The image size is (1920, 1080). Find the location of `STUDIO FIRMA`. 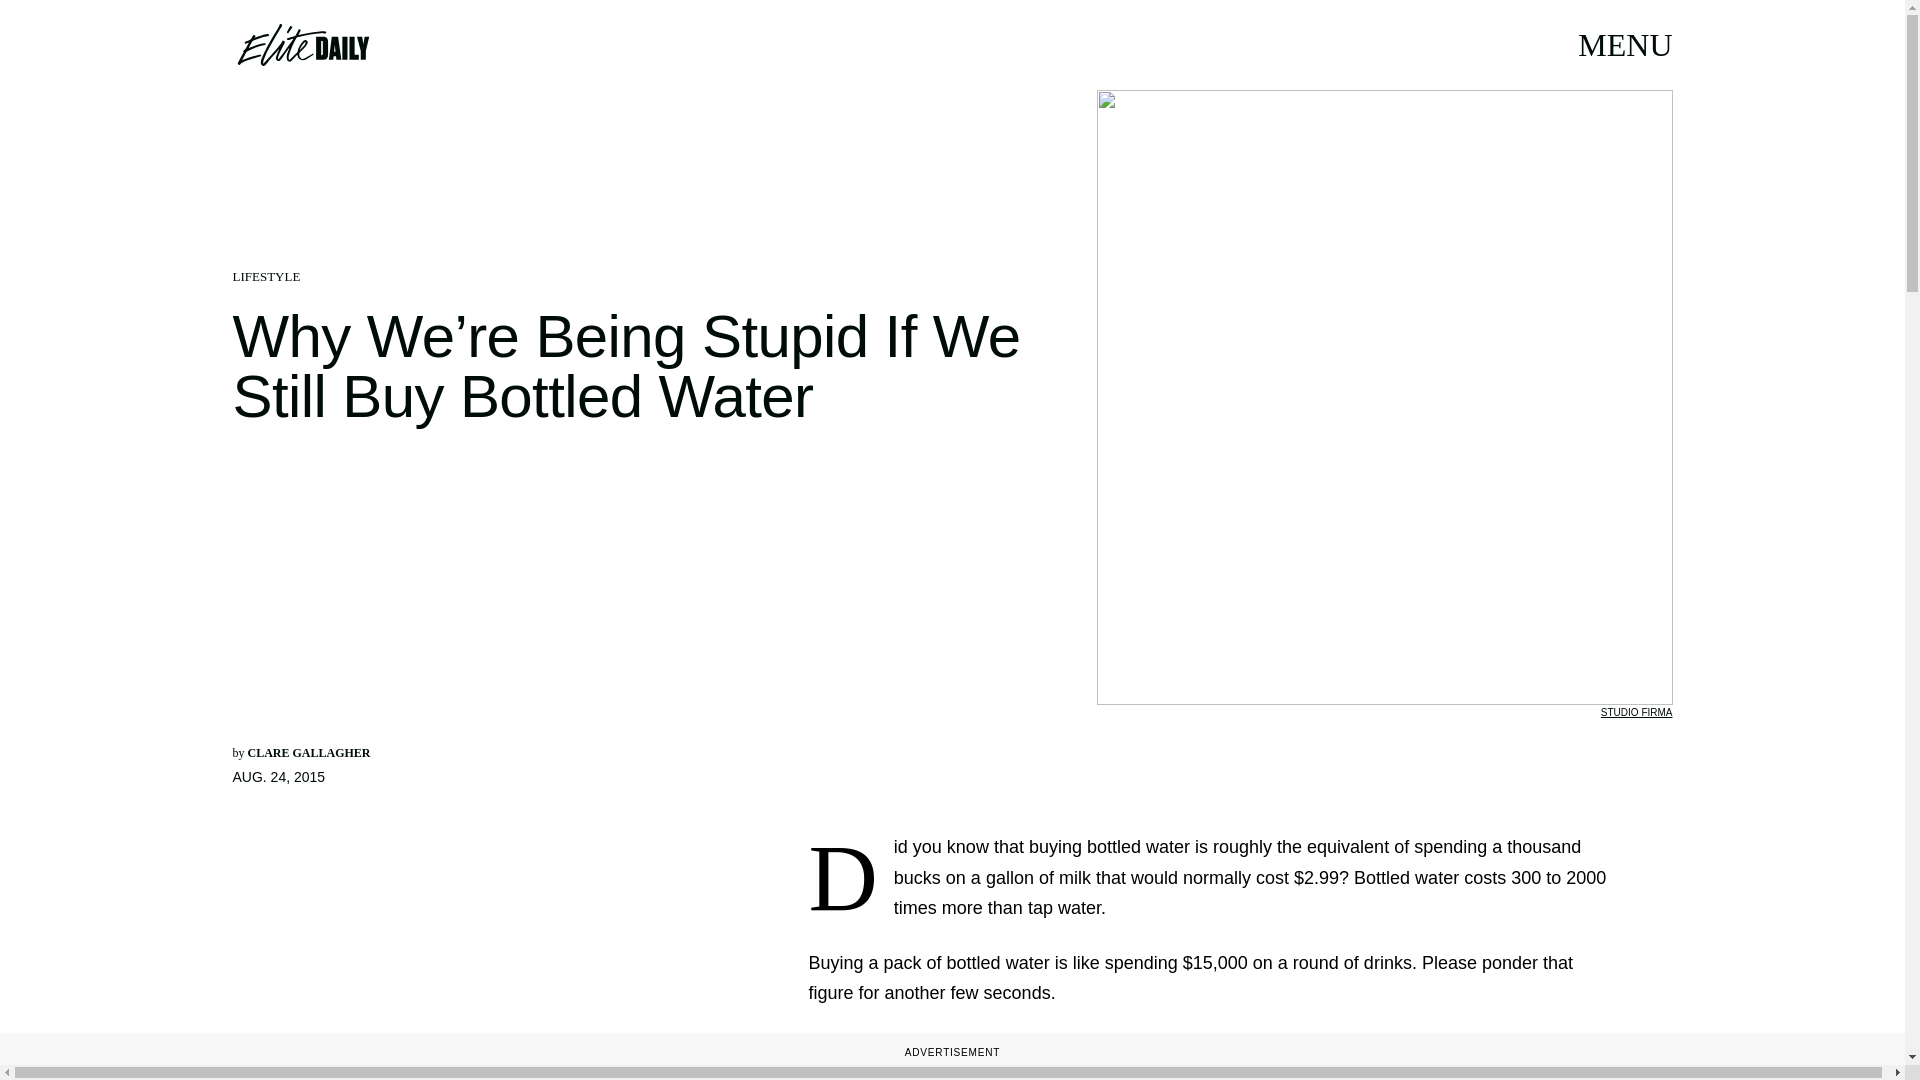

STUDIO FIRMA is located at coordinates (1636, 712).